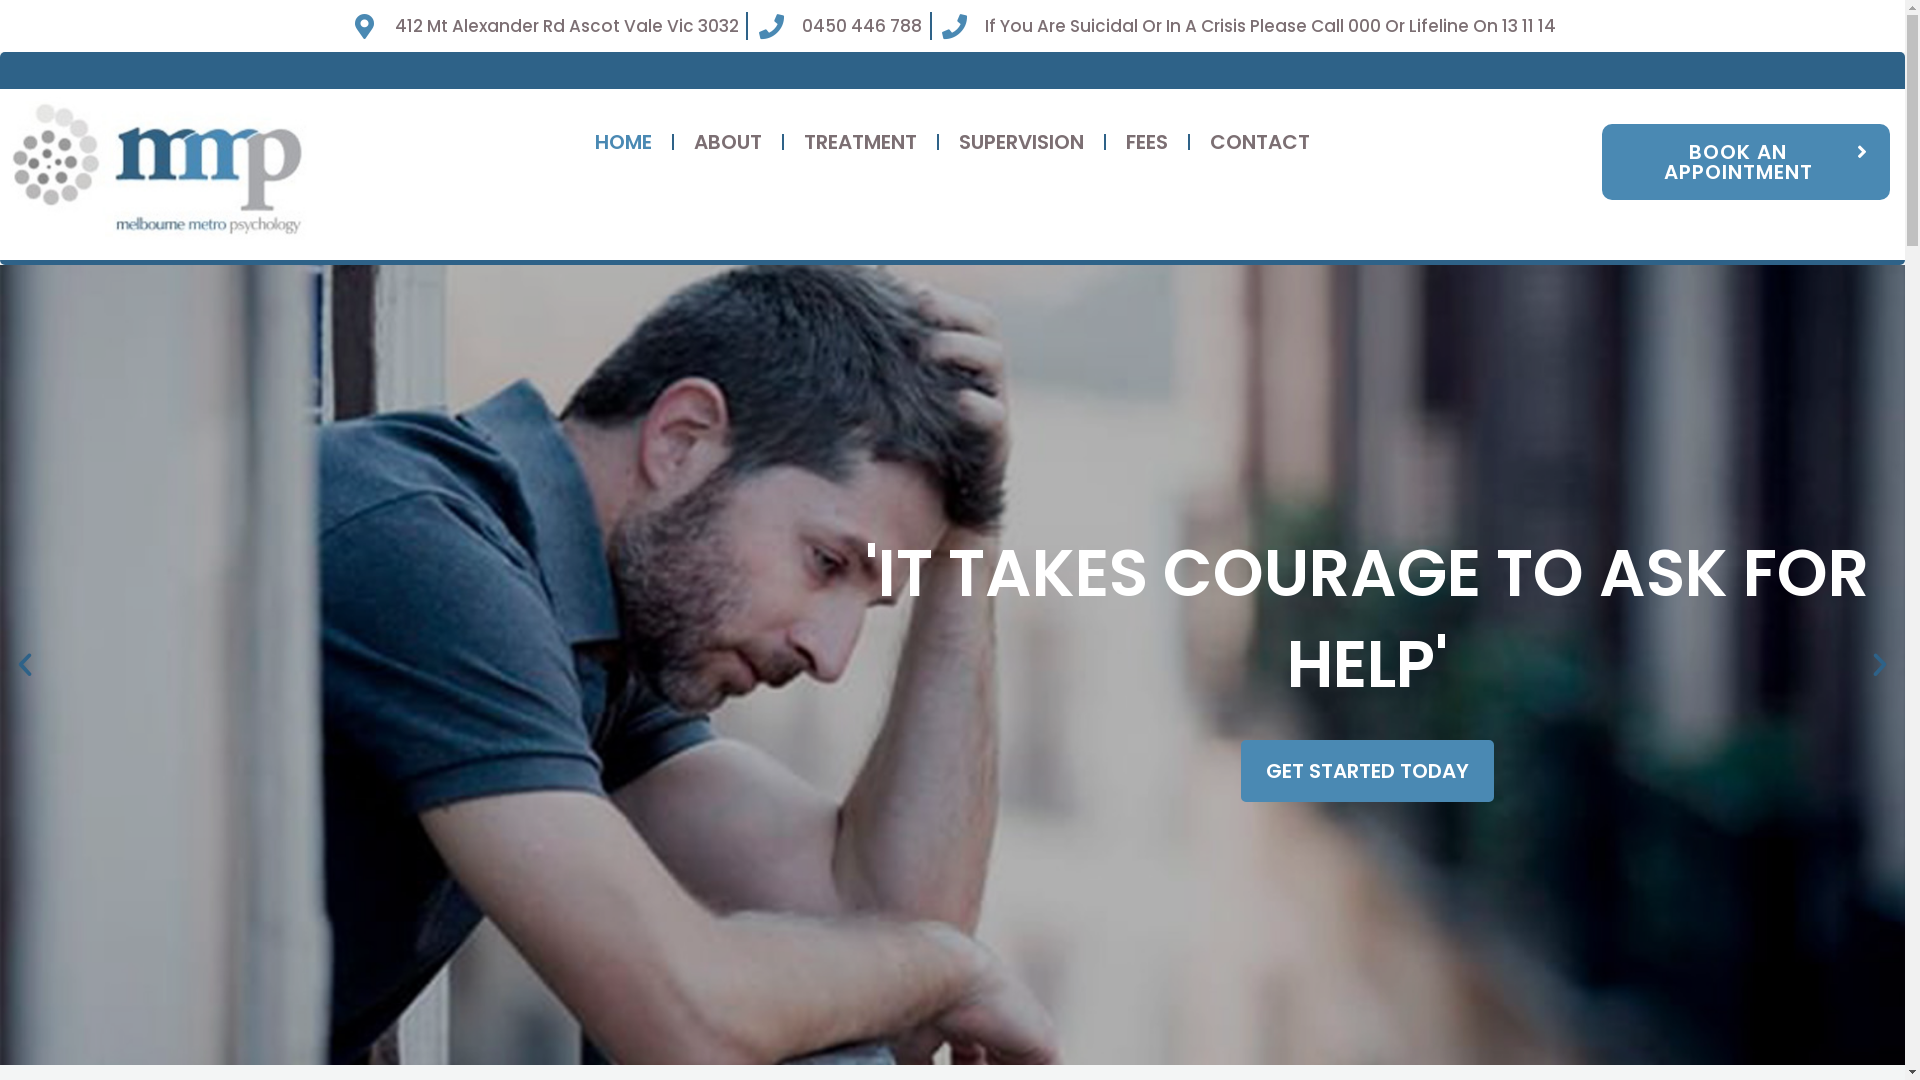  Describe the element at coordinates (1022, 142) in the screenshot. I see `SUPERVISION` at that location.